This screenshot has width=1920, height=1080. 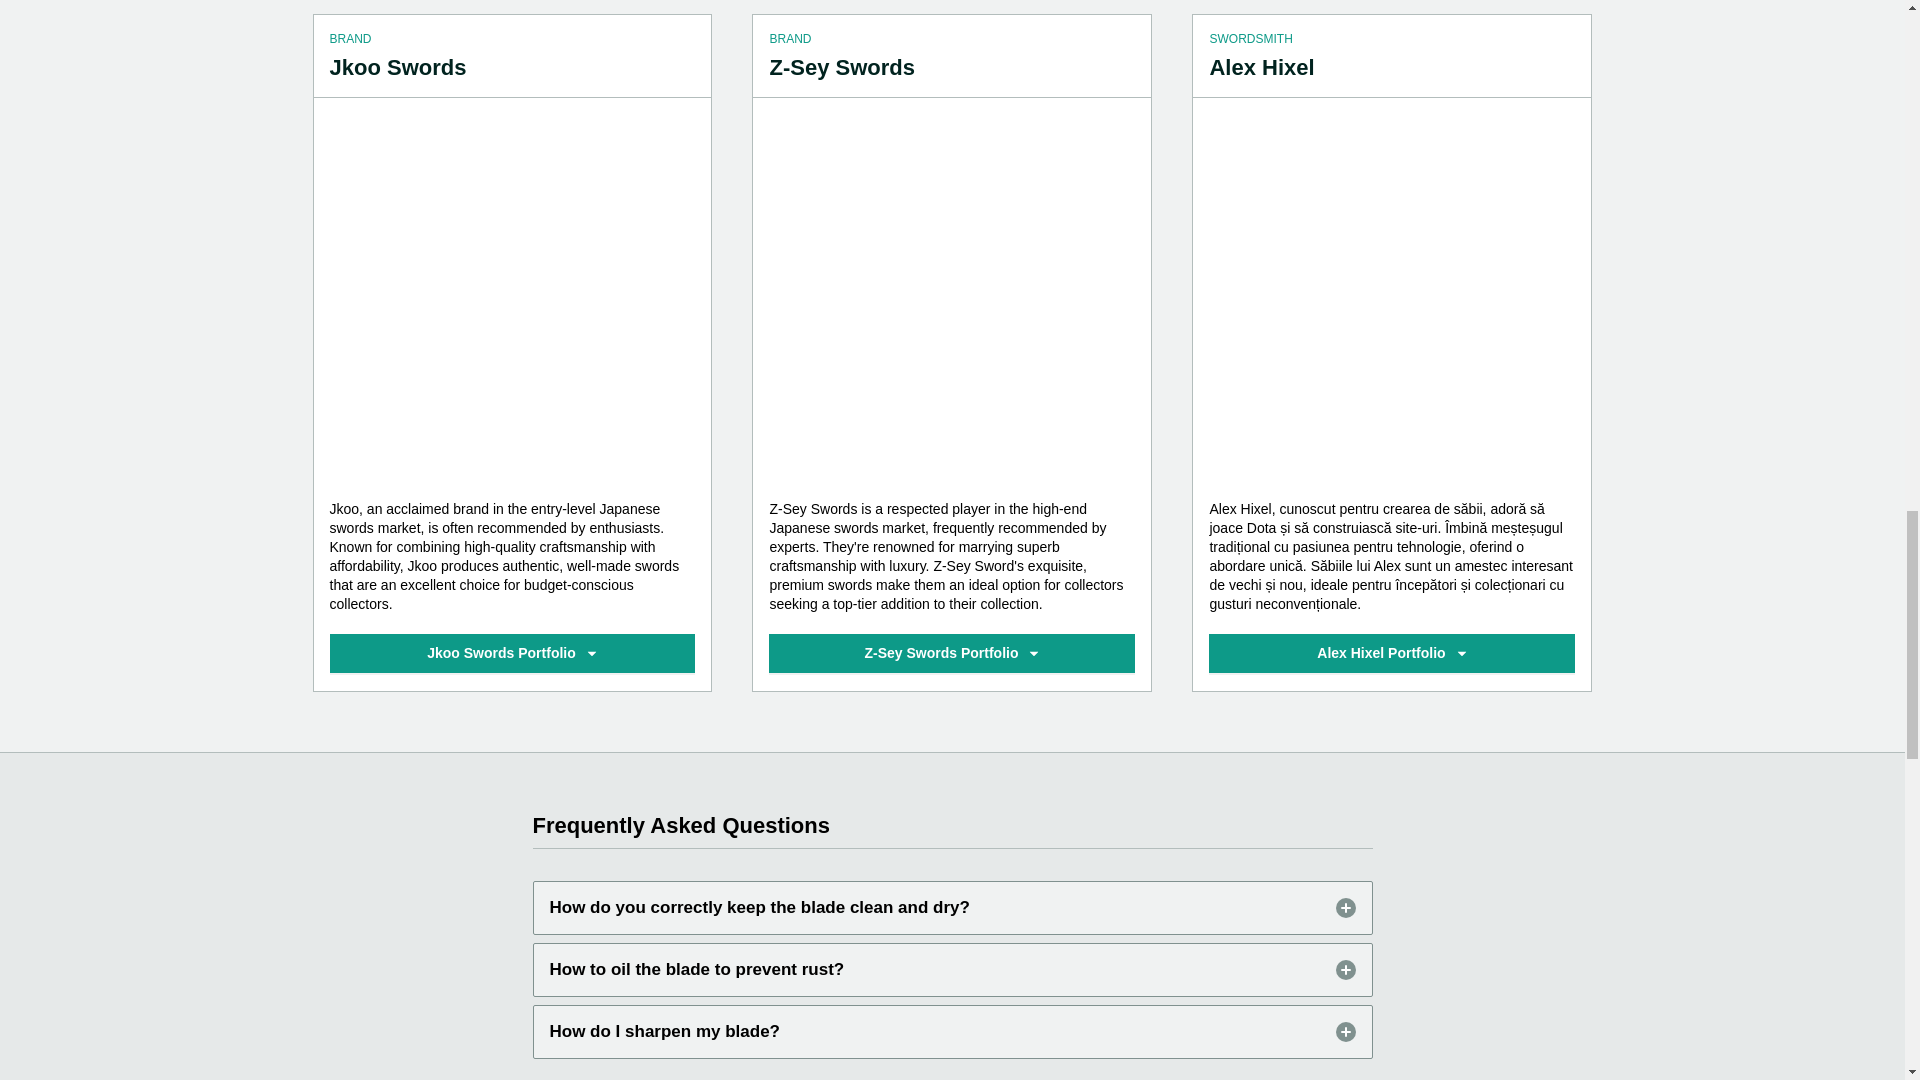 What do you see at coordinates (512, 652) in the screenshot?
I see `Jkoo Swords Portfolio` at bounding box center [512, 652].